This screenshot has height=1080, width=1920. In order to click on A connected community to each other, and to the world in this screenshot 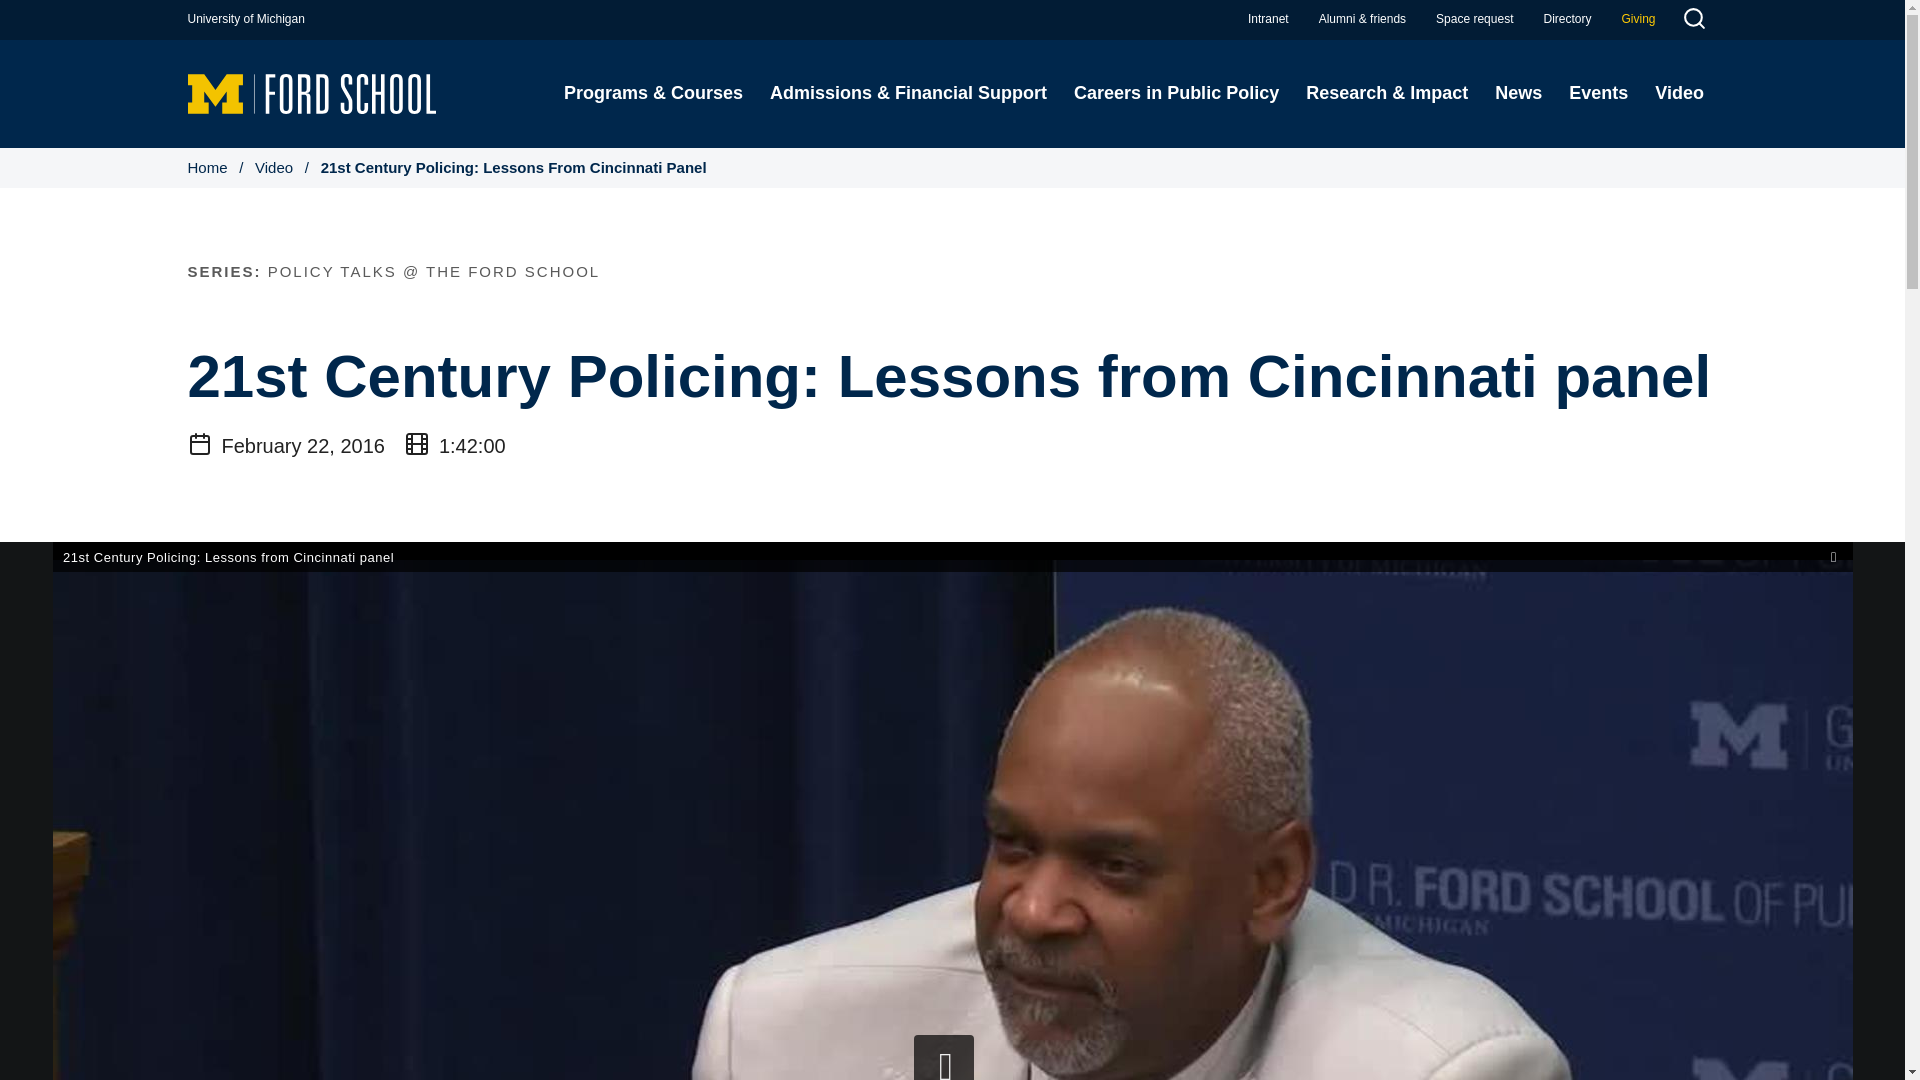, I will do `click(1362, 19)`.